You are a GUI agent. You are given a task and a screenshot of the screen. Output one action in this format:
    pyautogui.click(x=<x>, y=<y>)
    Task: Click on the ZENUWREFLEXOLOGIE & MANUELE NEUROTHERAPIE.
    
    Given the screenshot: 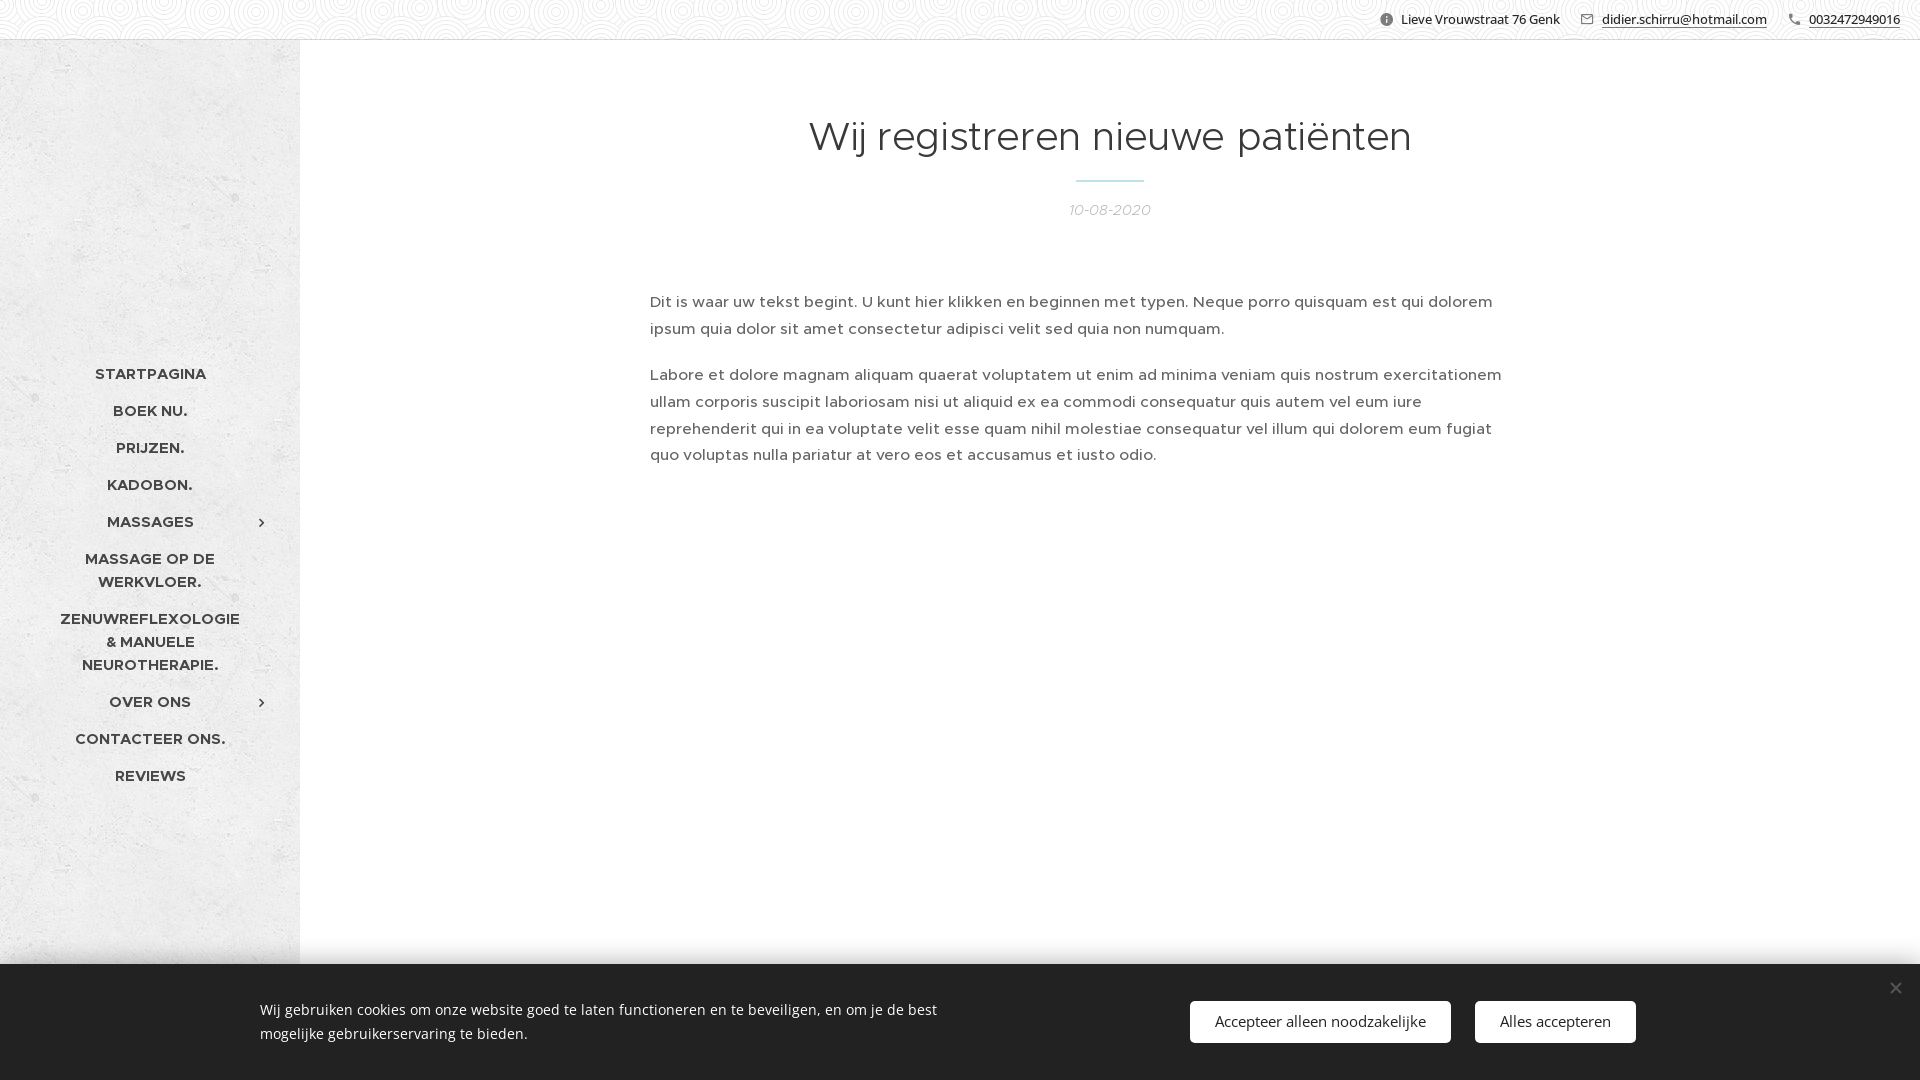 What is the action you would take?
    pyautogui.click(x=150, y=642)
    